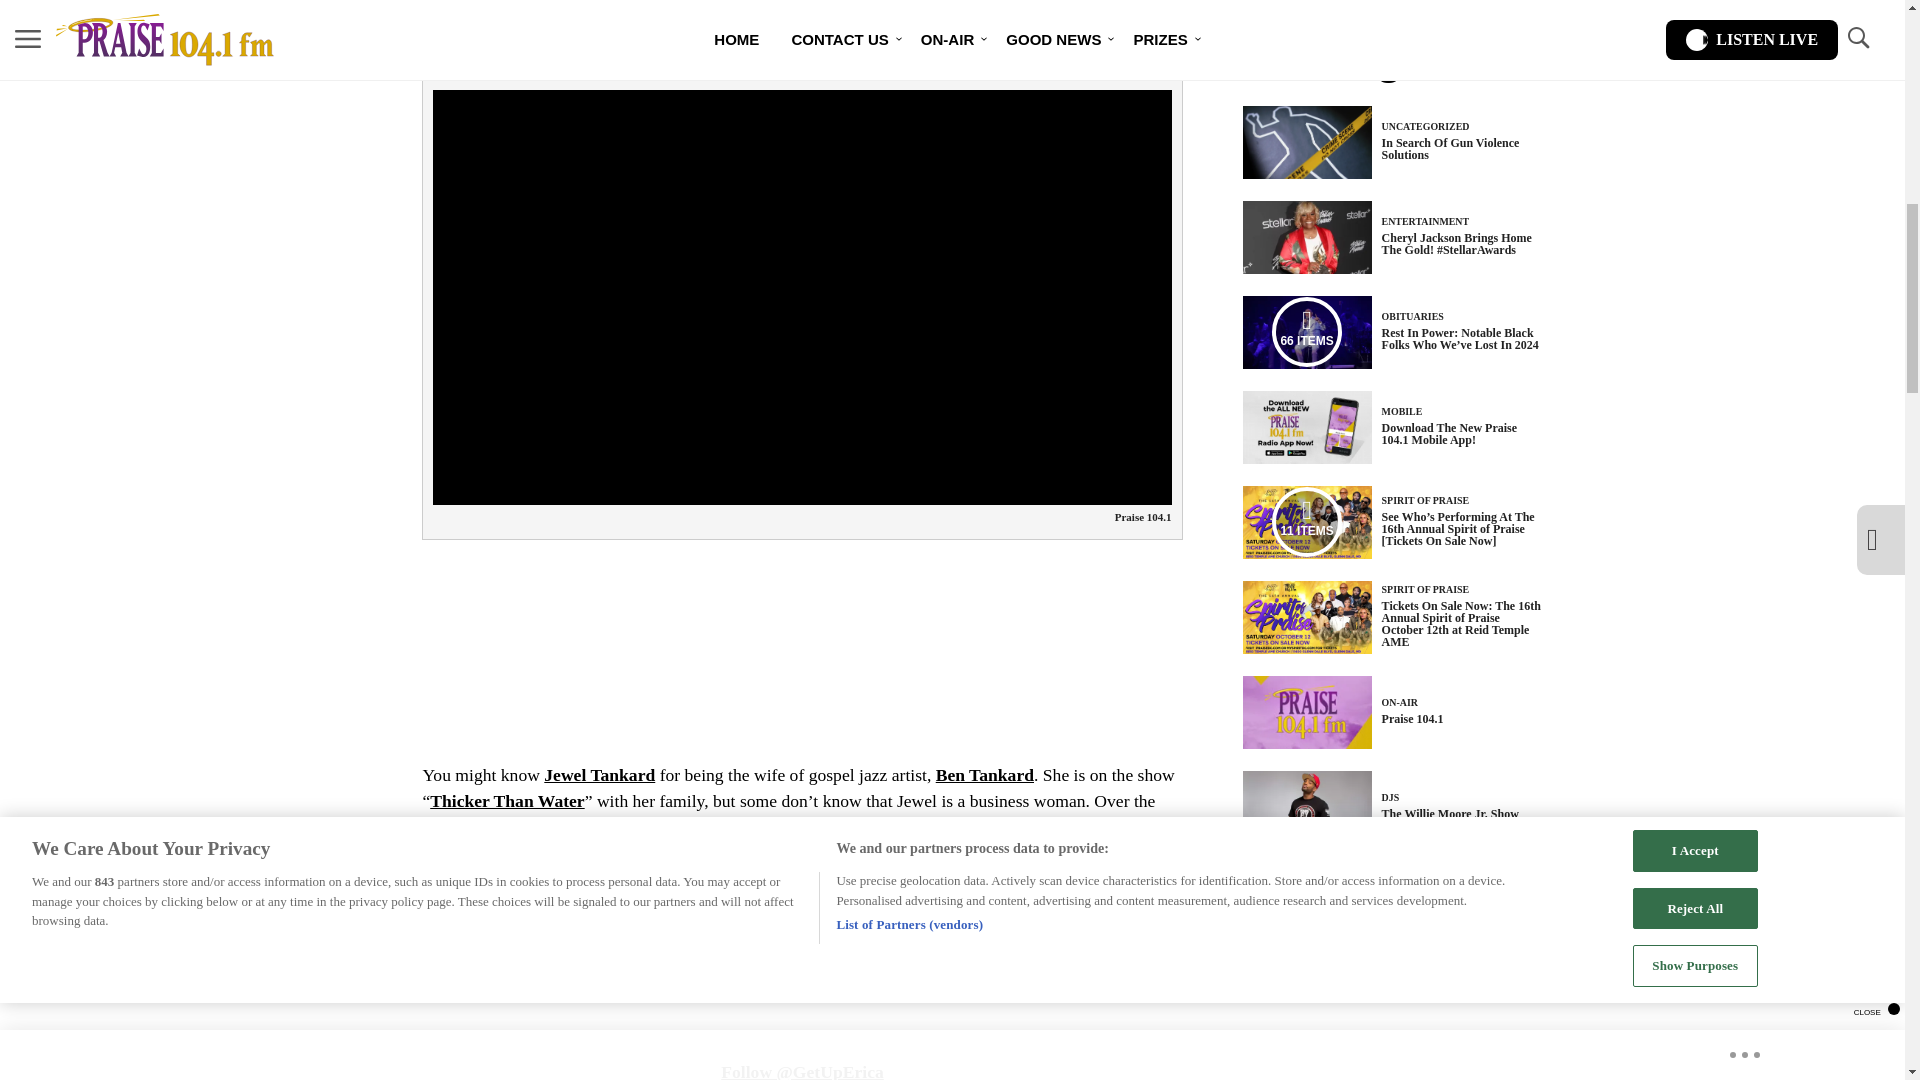 Image resolution: width=1920 pixels, height=1080 pixels. Describe the element at coordinates (802, 615) in the screenshot. I see `Embedded content` at that location.